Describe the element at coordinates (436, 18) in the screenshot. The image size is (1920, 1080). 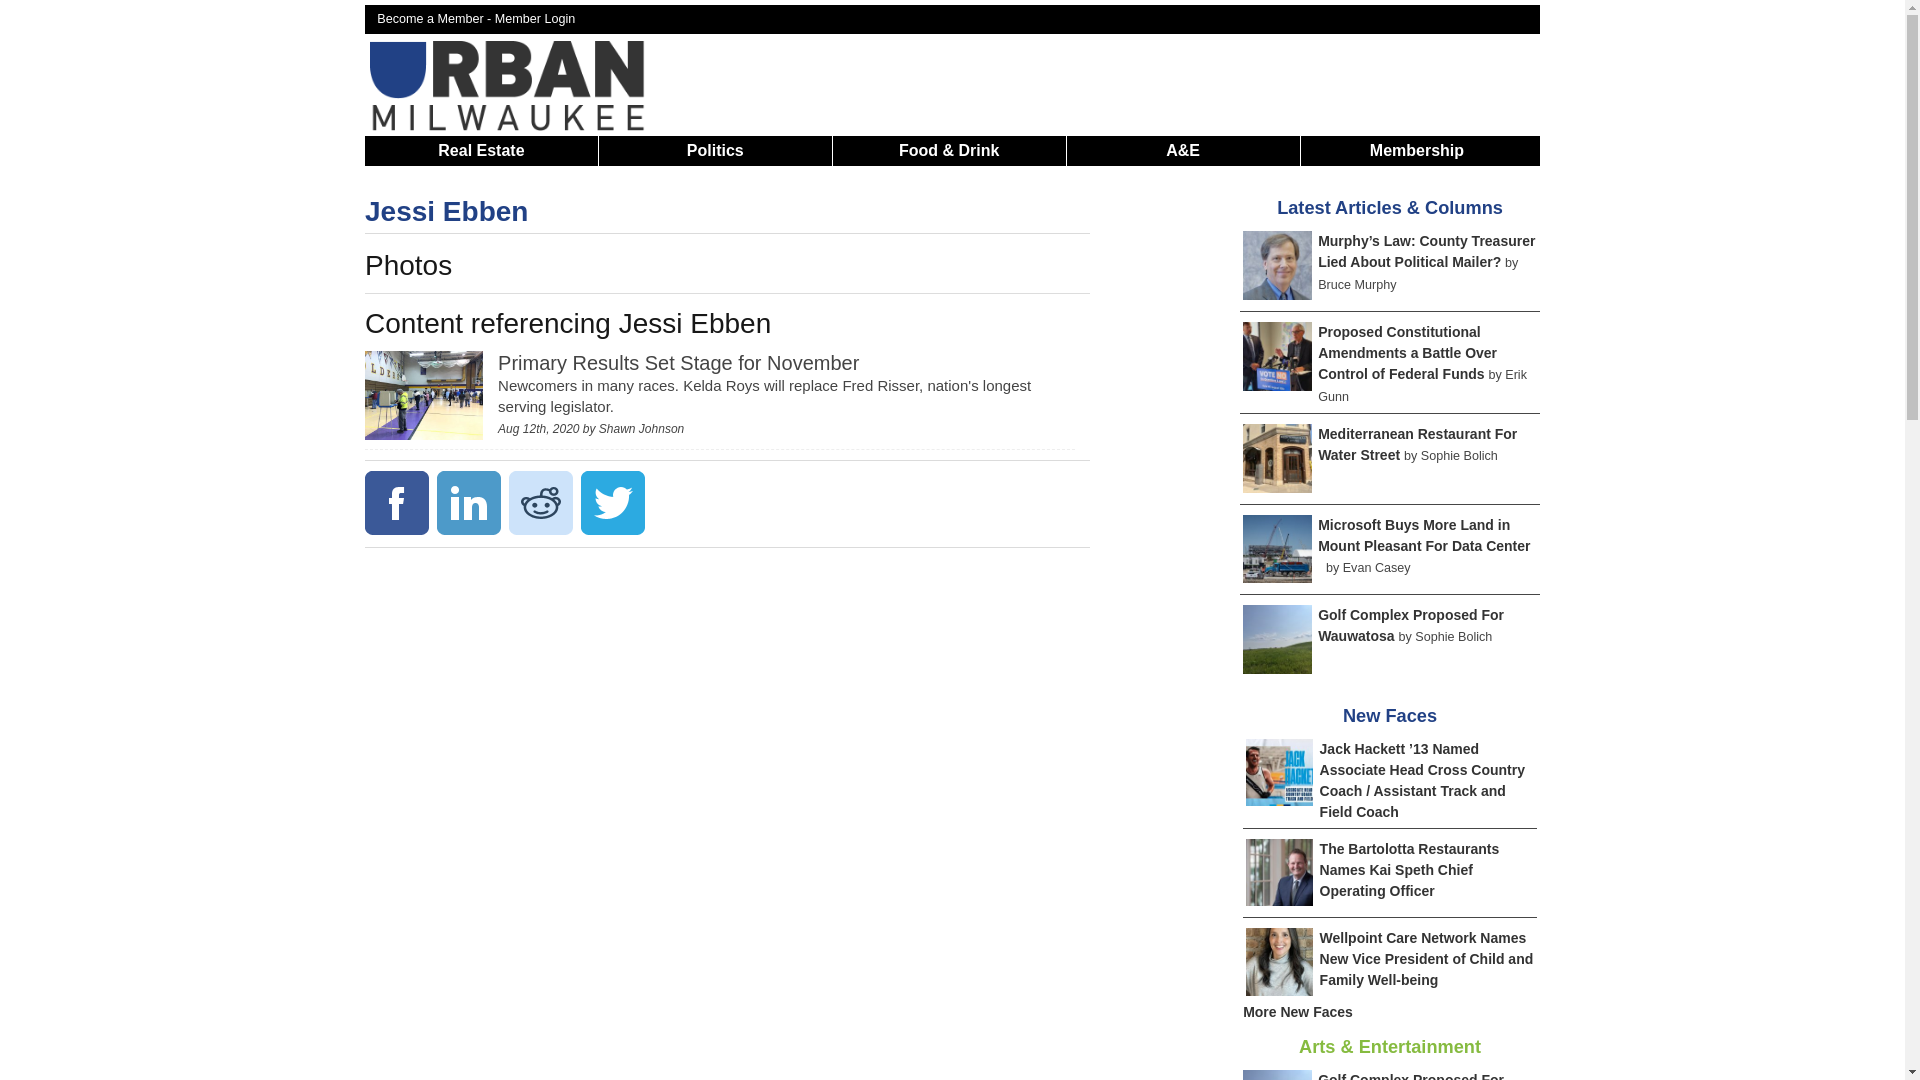
I see `Become a Member -` at that location.